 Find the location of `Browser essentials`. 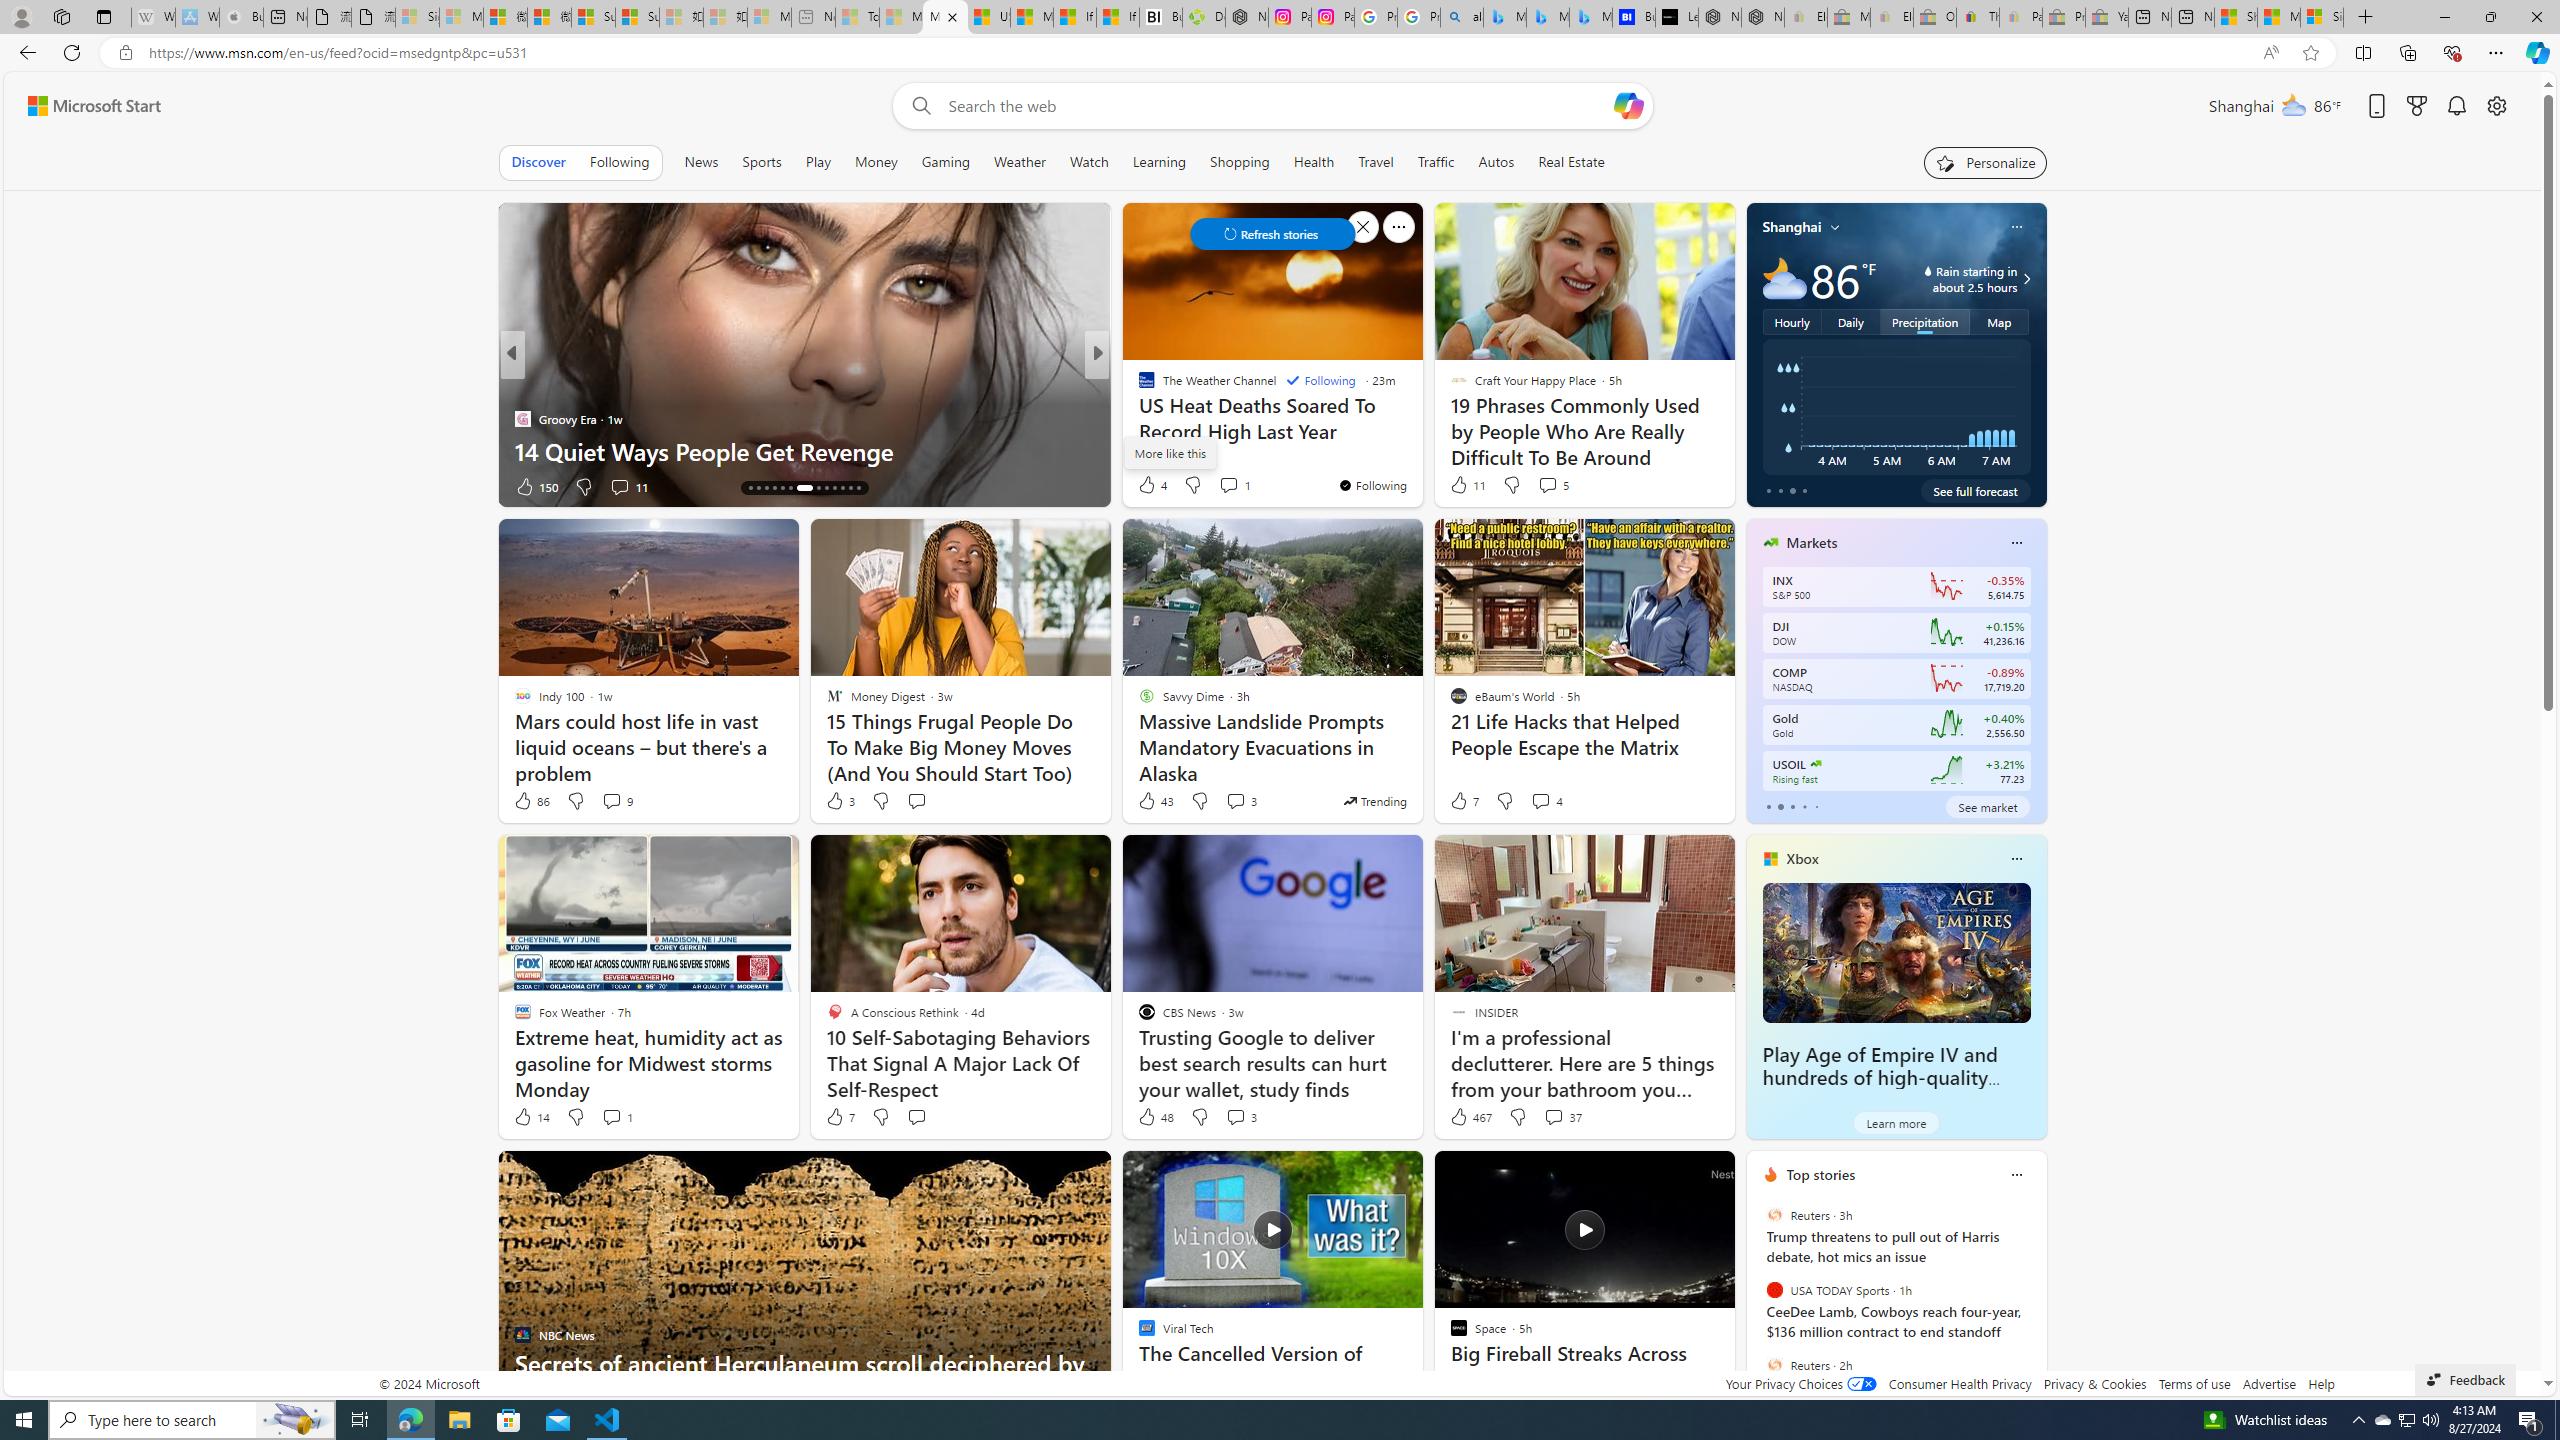

Browser essentials is located at coordinates (2452, 52).